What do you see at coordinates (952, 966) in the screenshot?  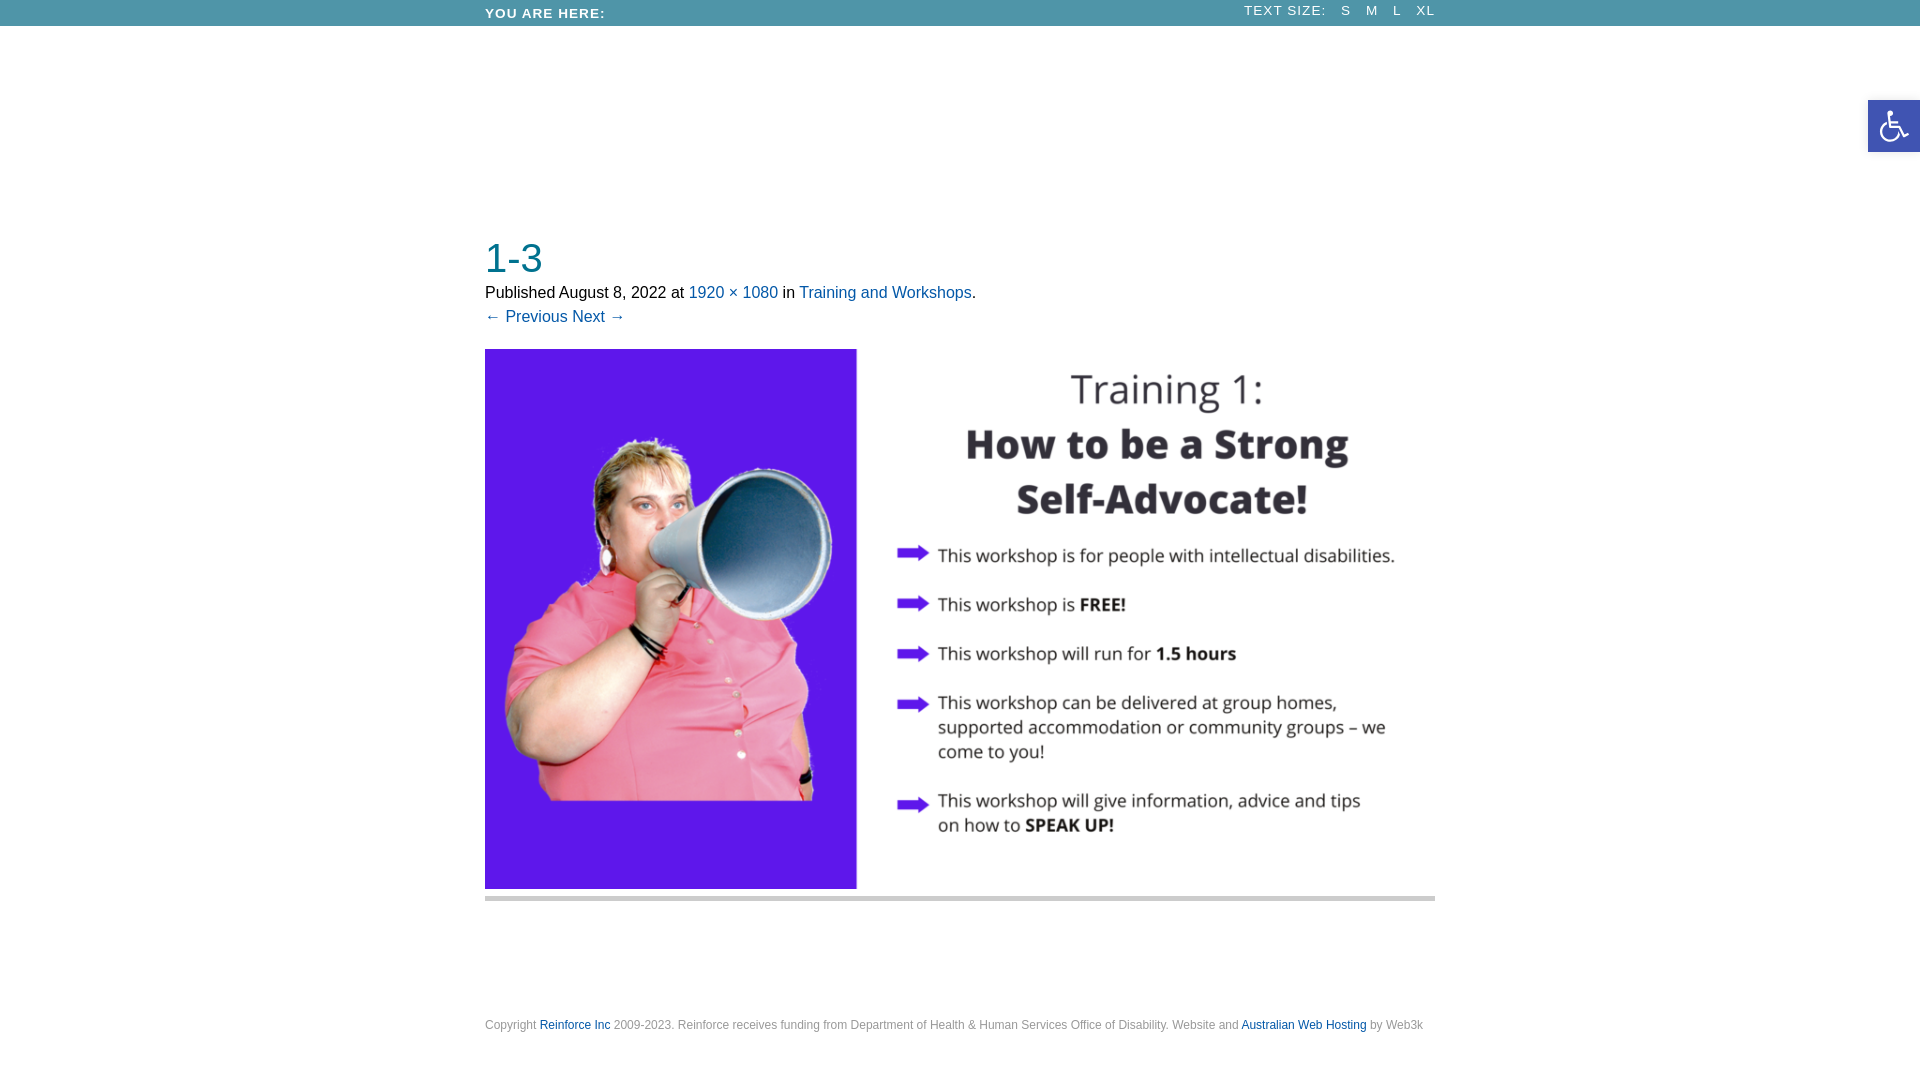 I see `Send us an email message` at bounding box center [952, 966].